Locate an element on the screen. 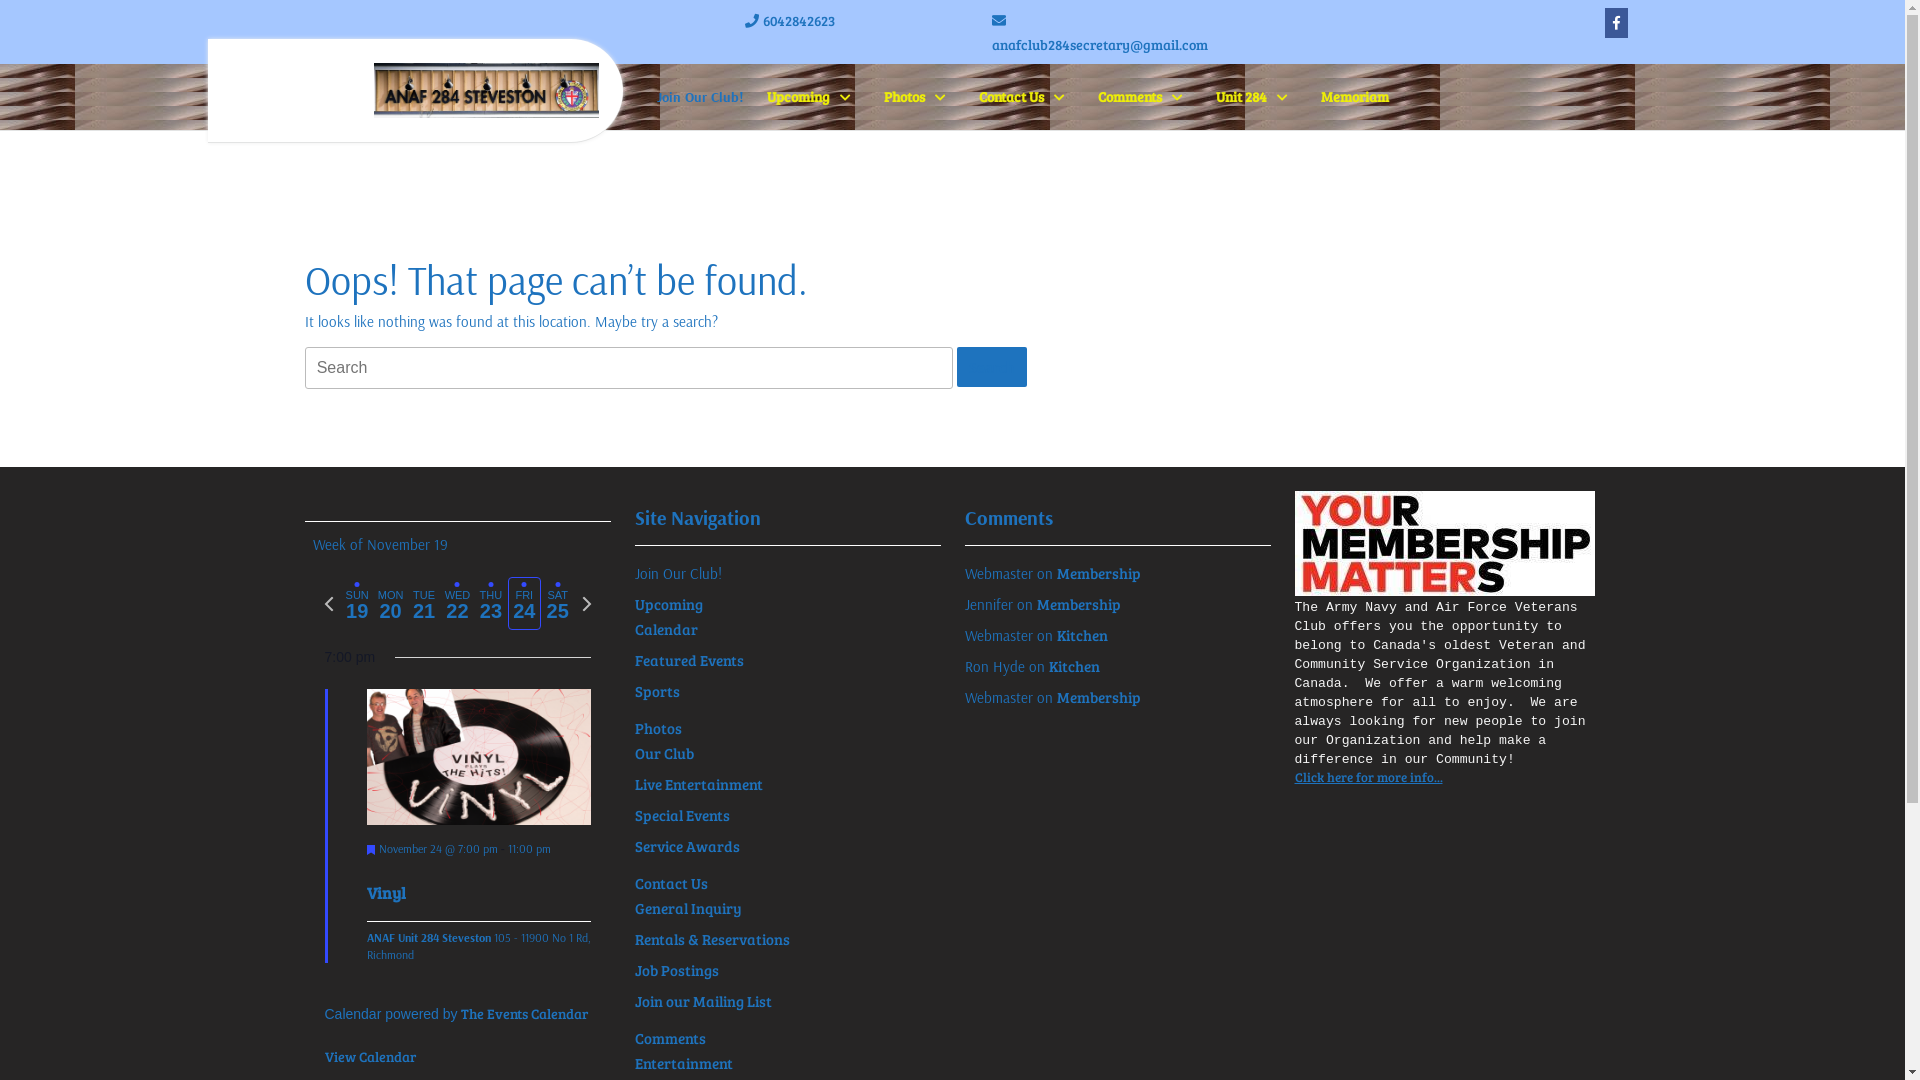  Kitchen is located at coordinates (1074, 666).